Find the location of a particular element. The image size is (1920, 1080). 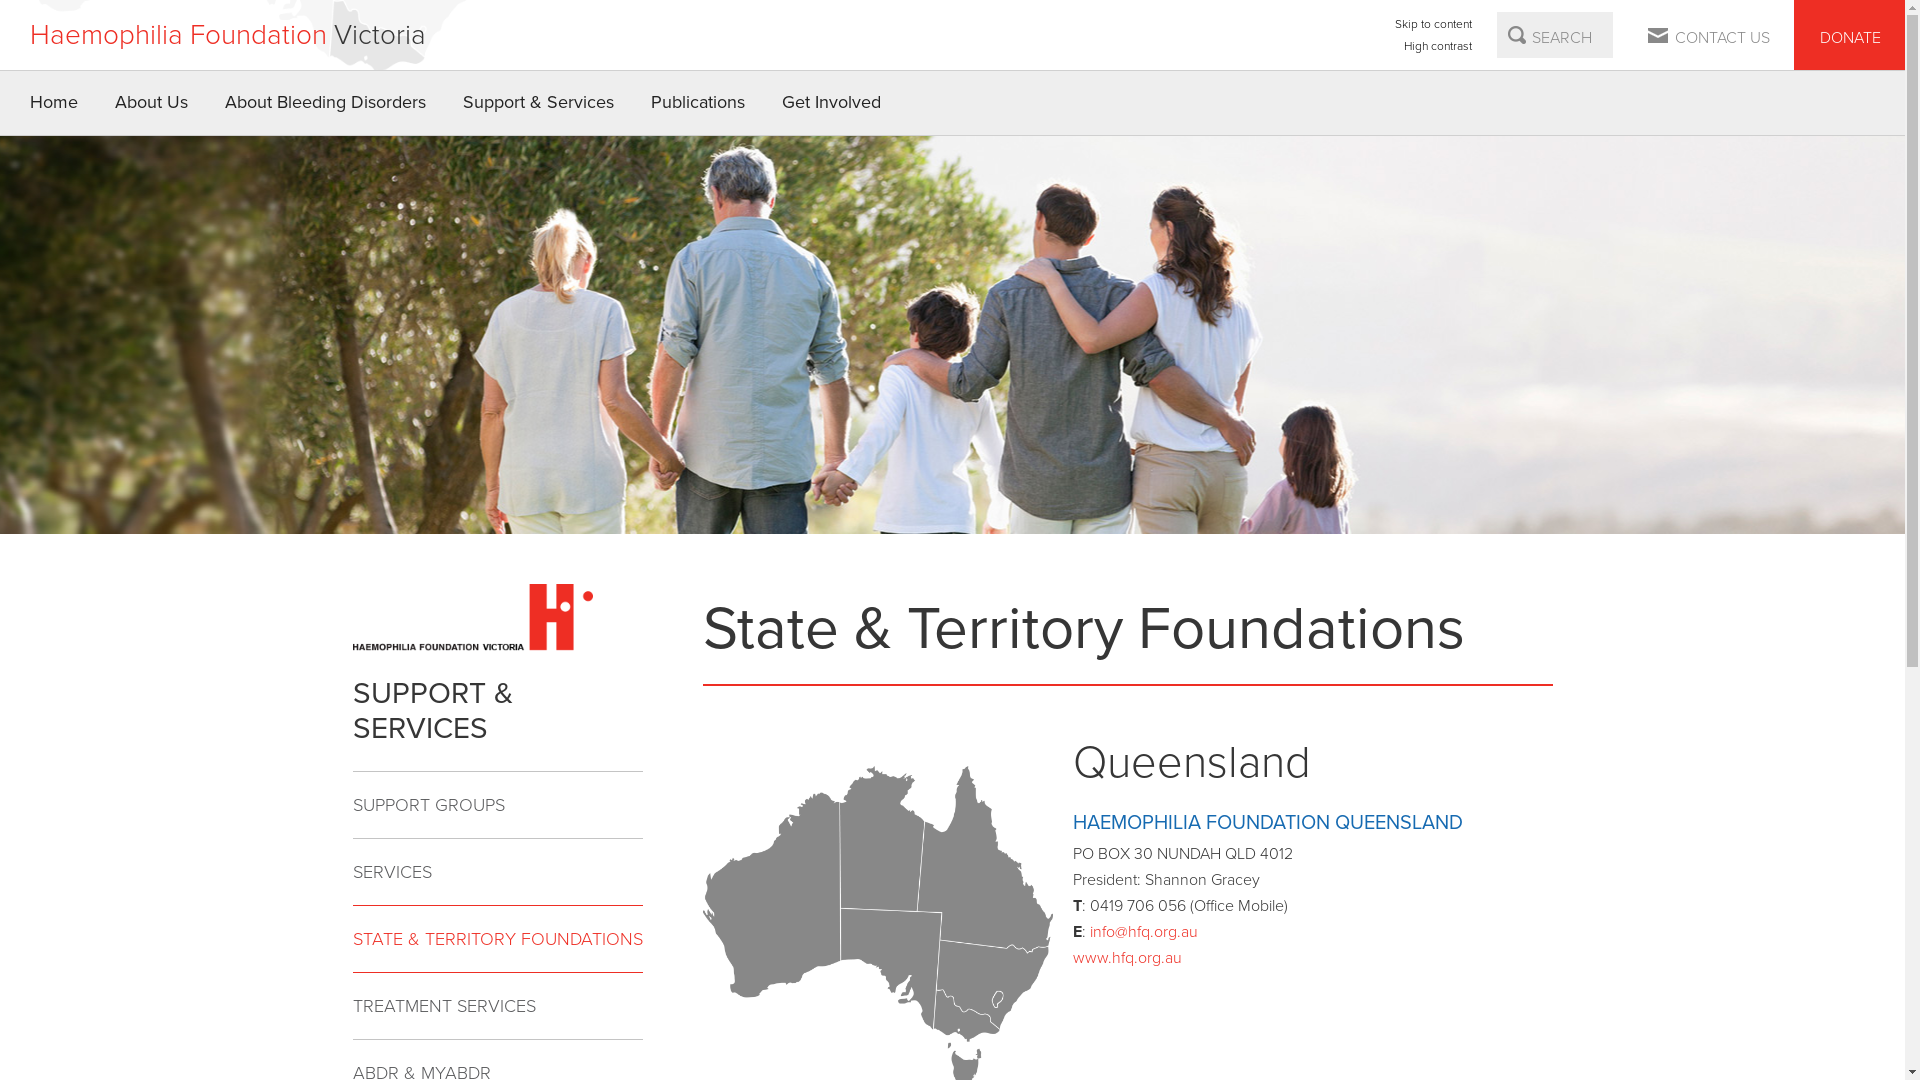

SUPPORT GROUPS is located at coordinates (497, 806).